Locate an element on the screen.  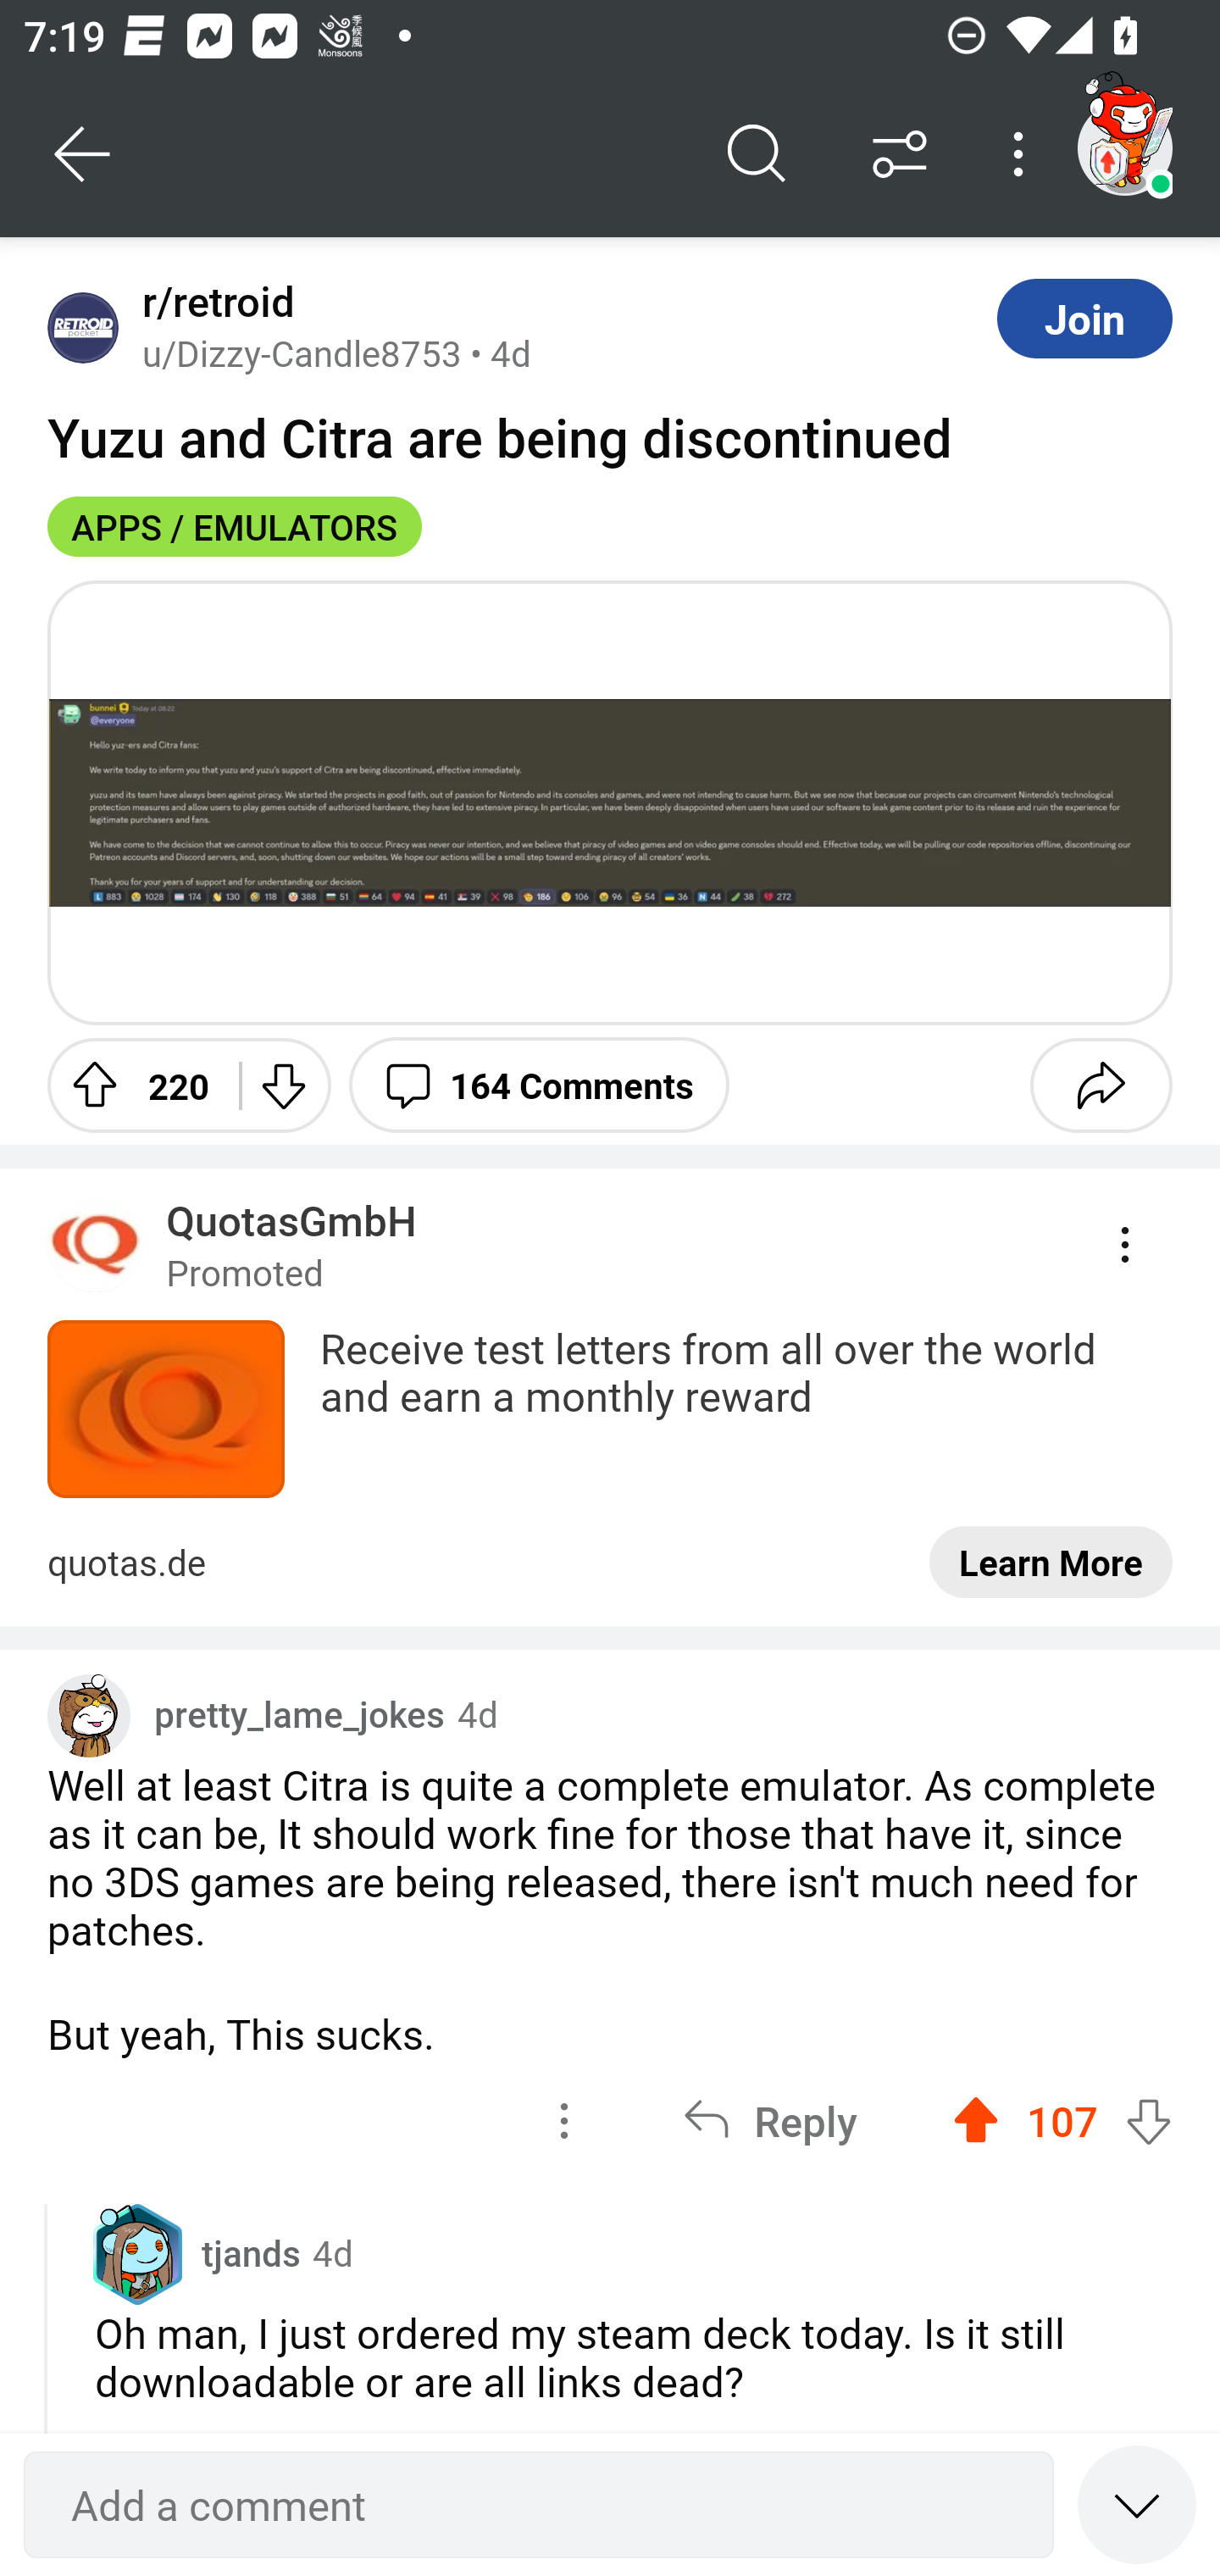
TestAppium002 account is located at coordinates (1124, 147).